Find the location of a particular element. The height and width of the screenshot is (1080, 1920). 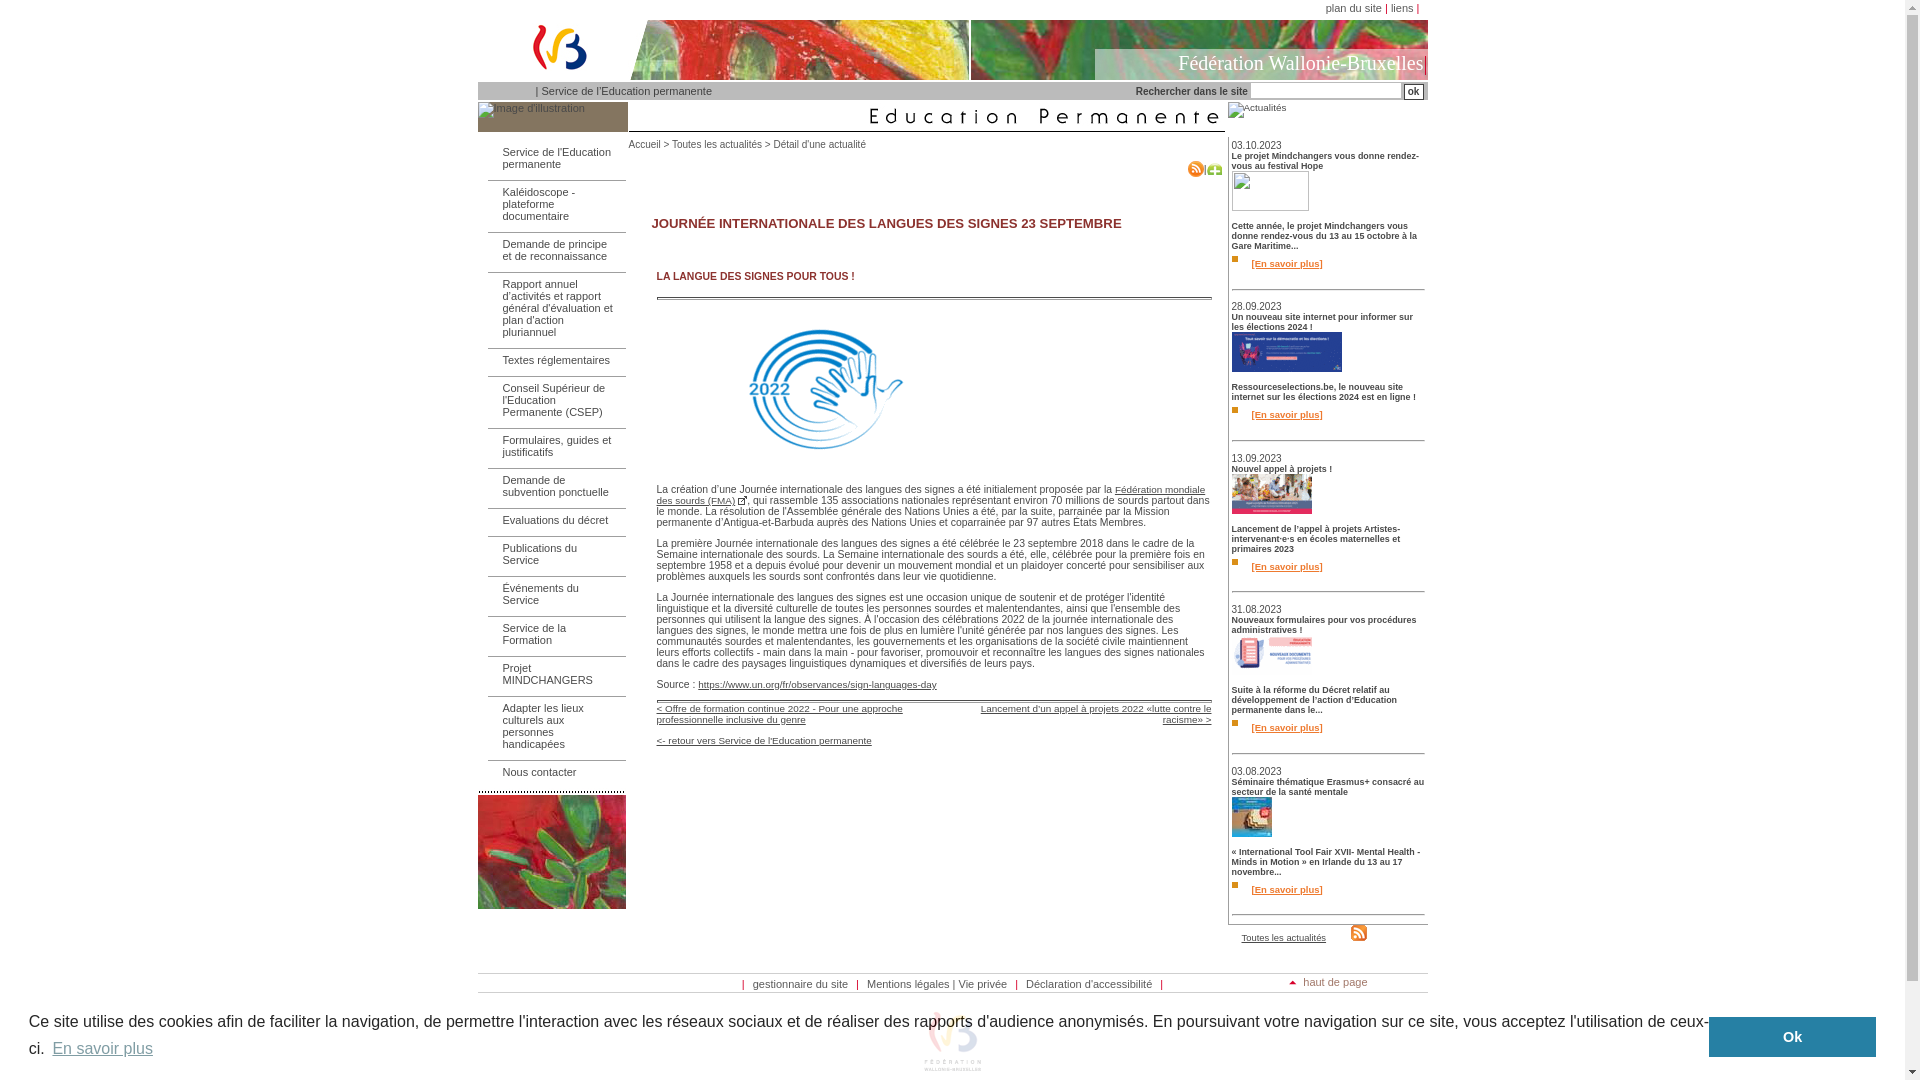

Projet MINDCHANGERS is located at coordinates (552, 674).